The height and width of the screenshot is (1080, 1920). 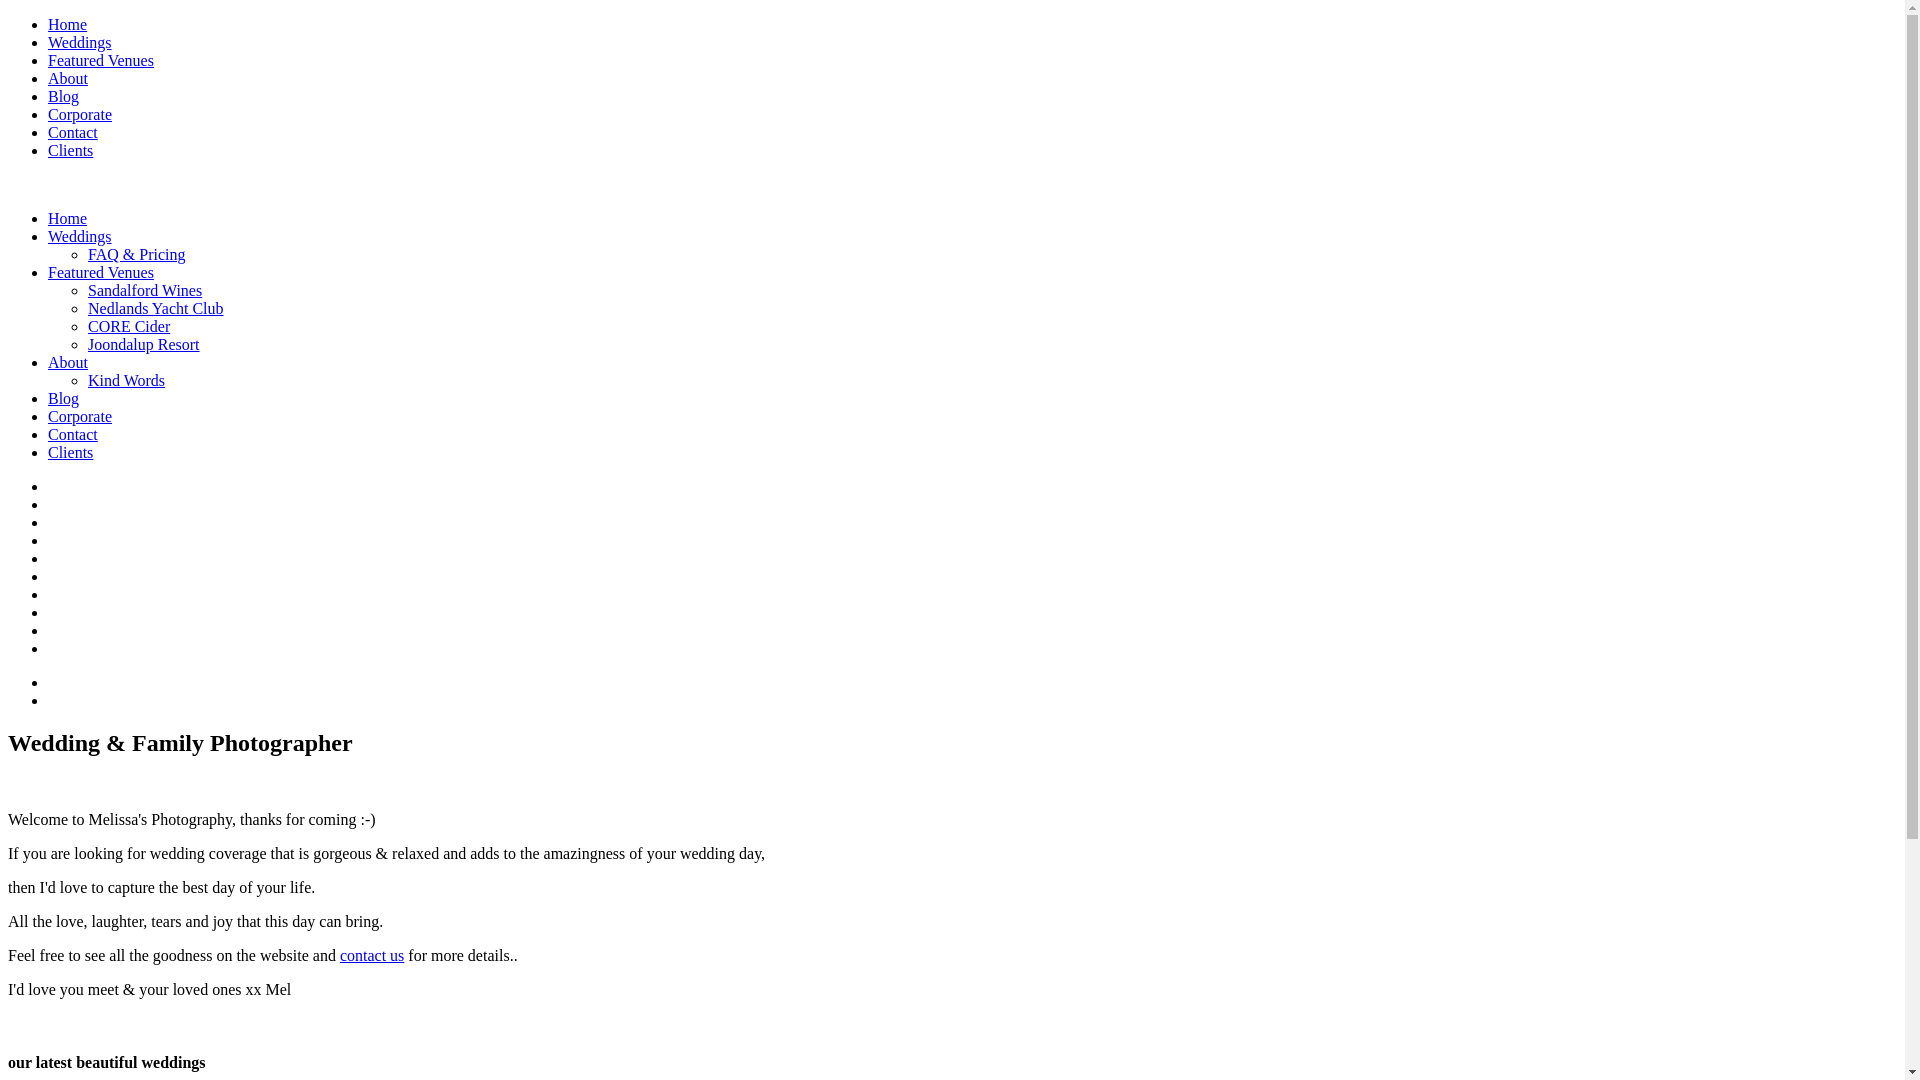 I want to click on Featured Venues, so click(x=101, y=60).